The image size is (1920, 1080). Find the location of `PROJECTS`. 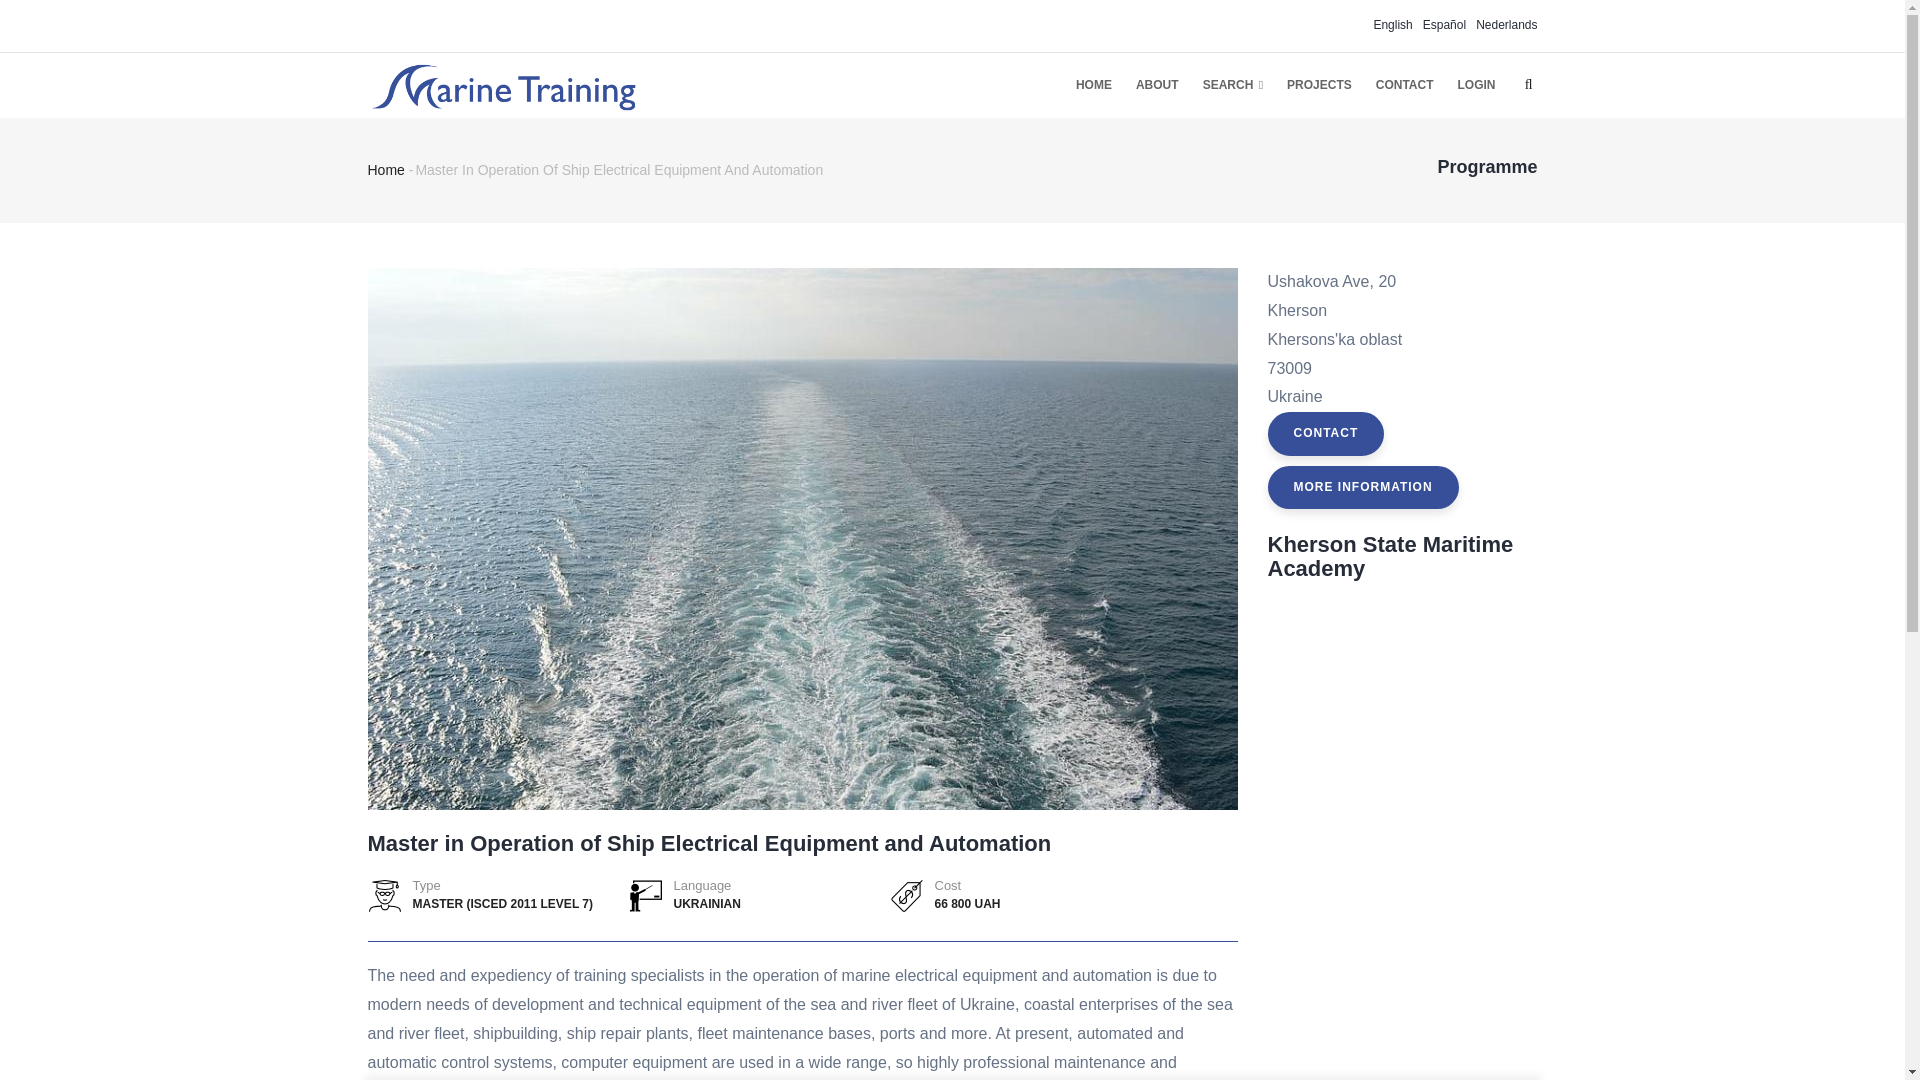

PROJECTS is located at coordinates (1318, 85).